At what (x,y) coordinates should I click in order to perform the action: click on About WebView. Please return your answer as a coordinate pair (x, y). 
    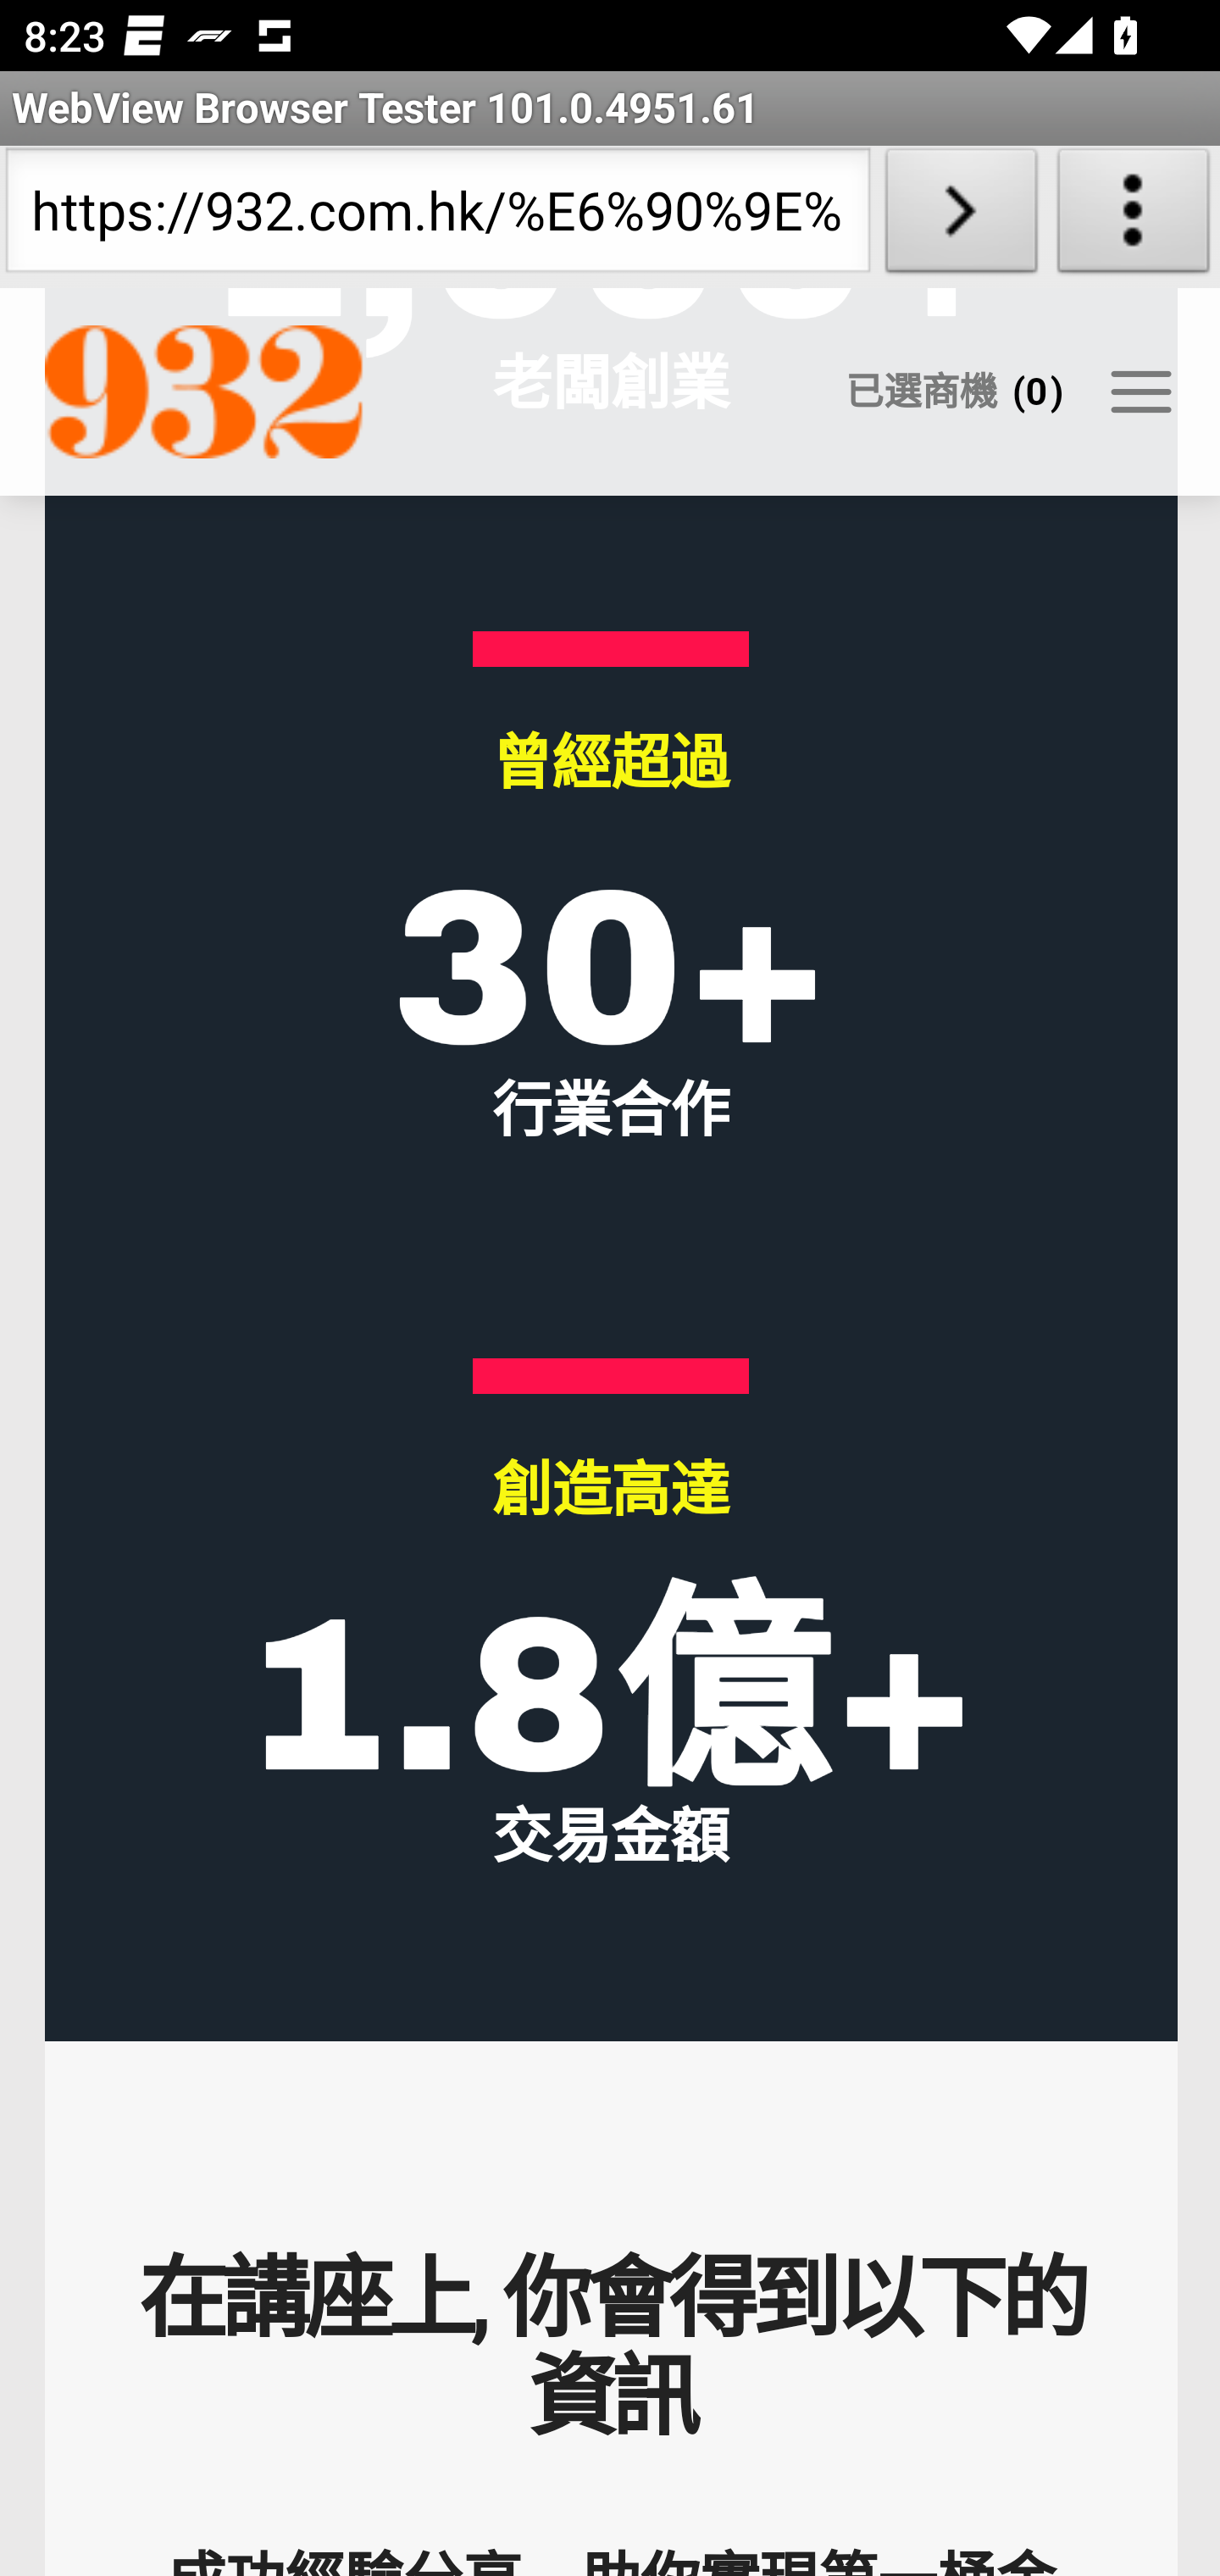
    Looking at the image, I should click on (1134, 217).